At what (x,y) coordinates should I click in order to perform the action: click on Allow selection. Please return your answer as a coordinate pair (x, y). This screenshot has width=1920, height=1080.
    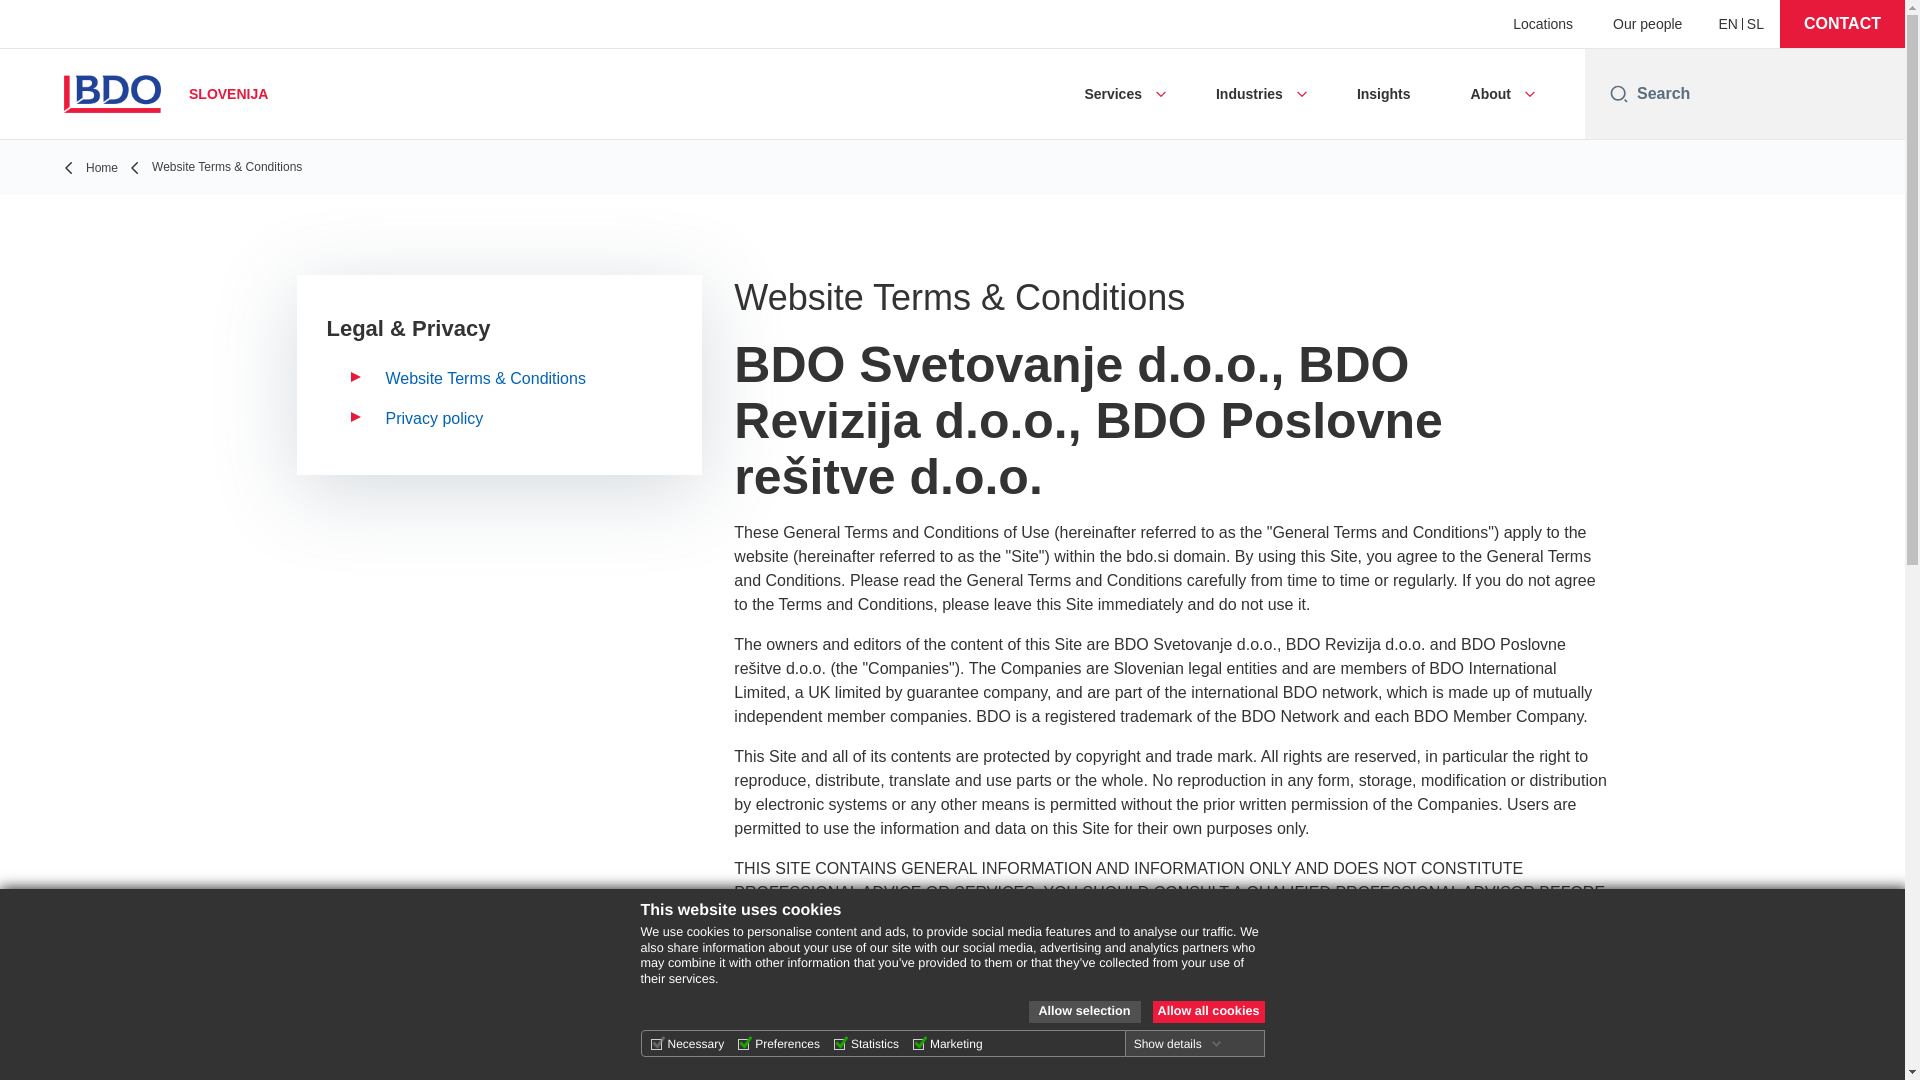
    Looking at the image, I should click on (1084, 1012).